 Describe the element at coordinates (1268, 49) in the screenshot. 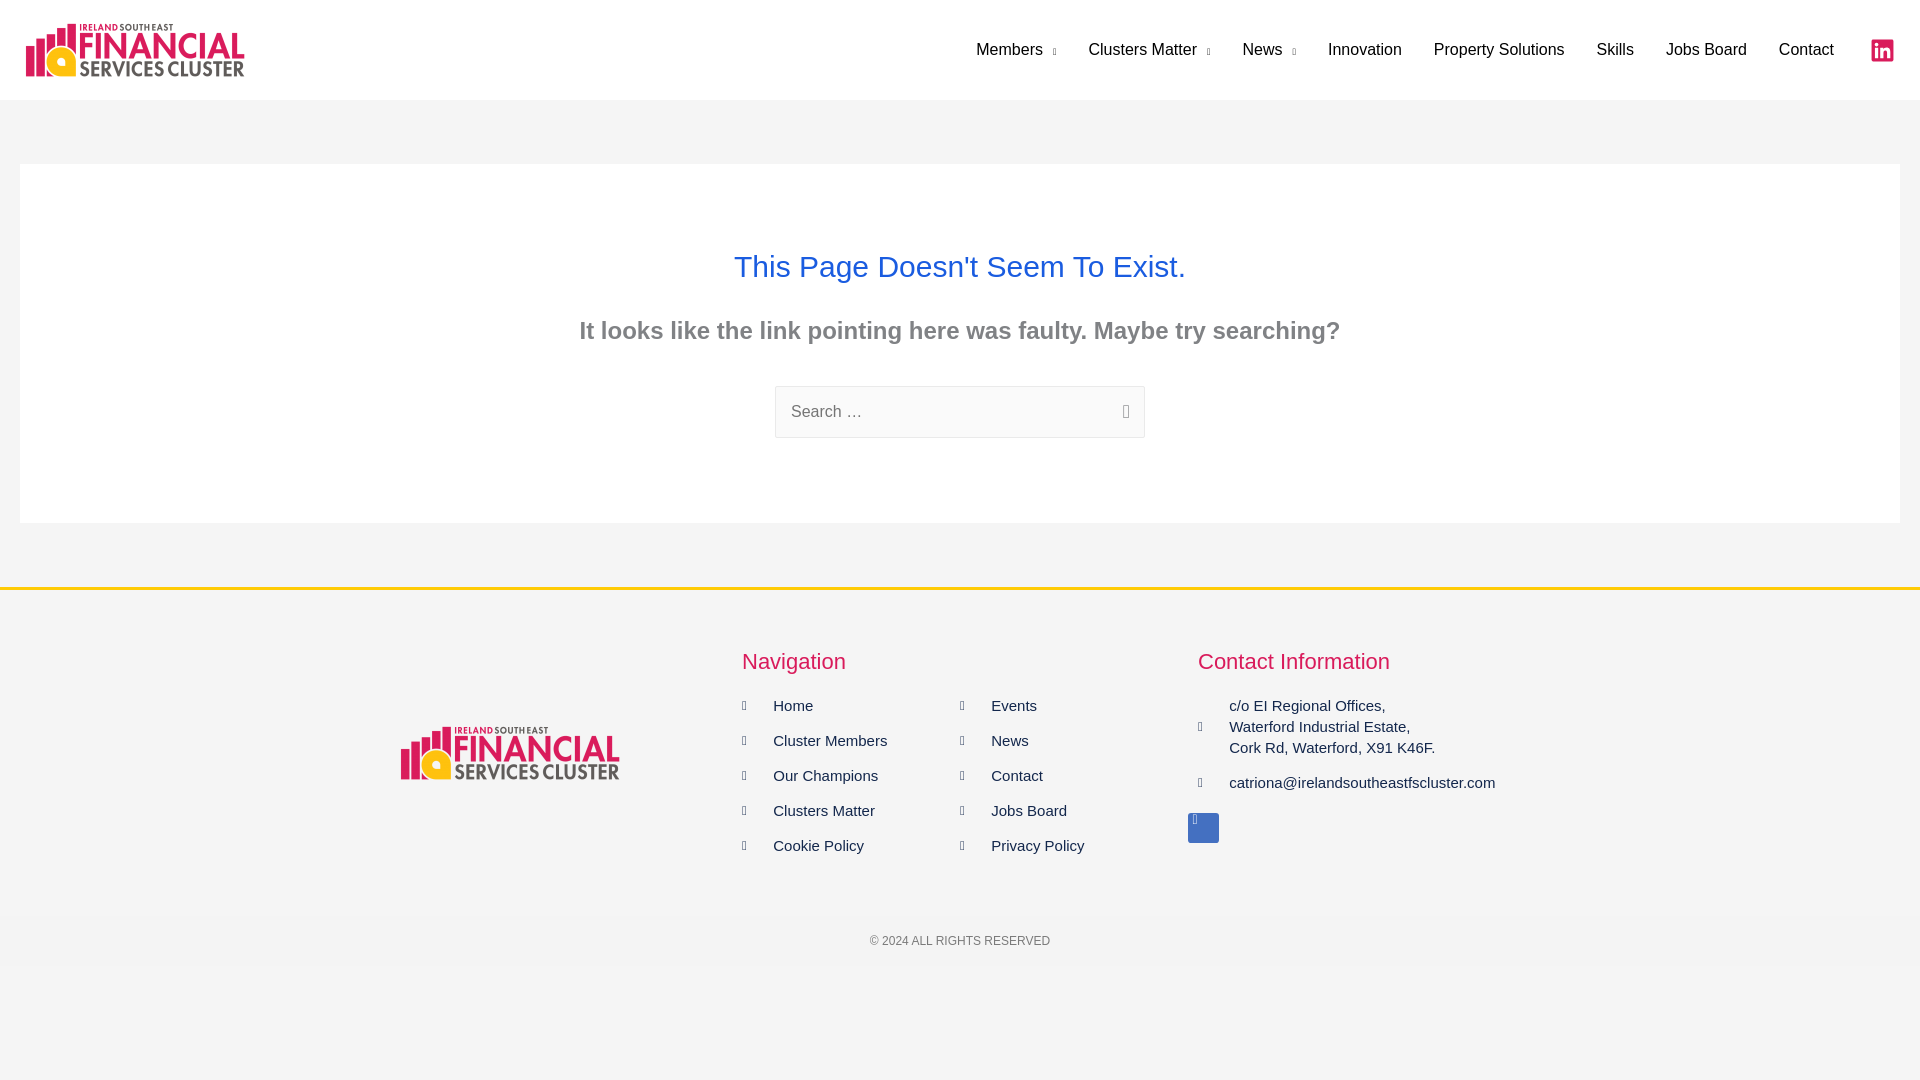

I see `News` at that location.